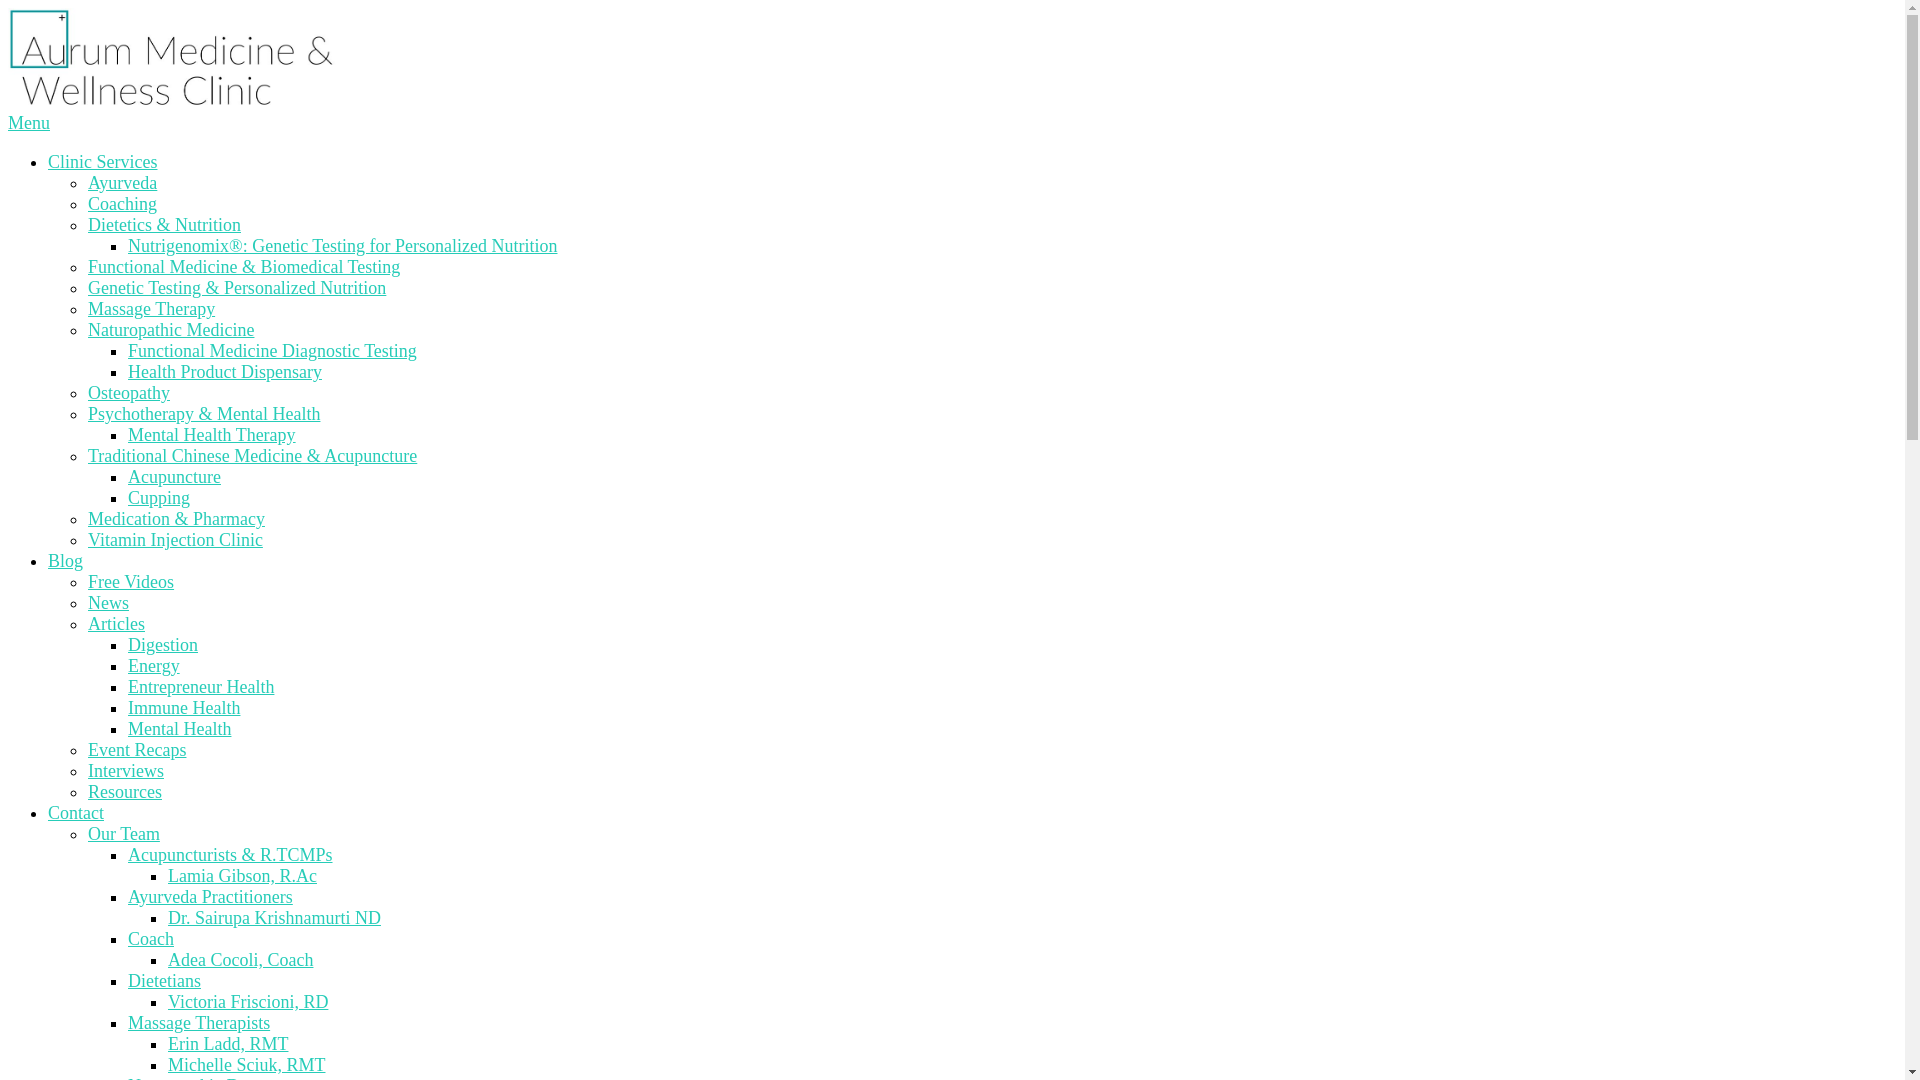 The width and height of the screenshot is (1920, 1080). What do you see at coordinates (248, 1002) in the screenshot?
I see `Victoria Friscioni, RD` at bounding box center [248, 1002].